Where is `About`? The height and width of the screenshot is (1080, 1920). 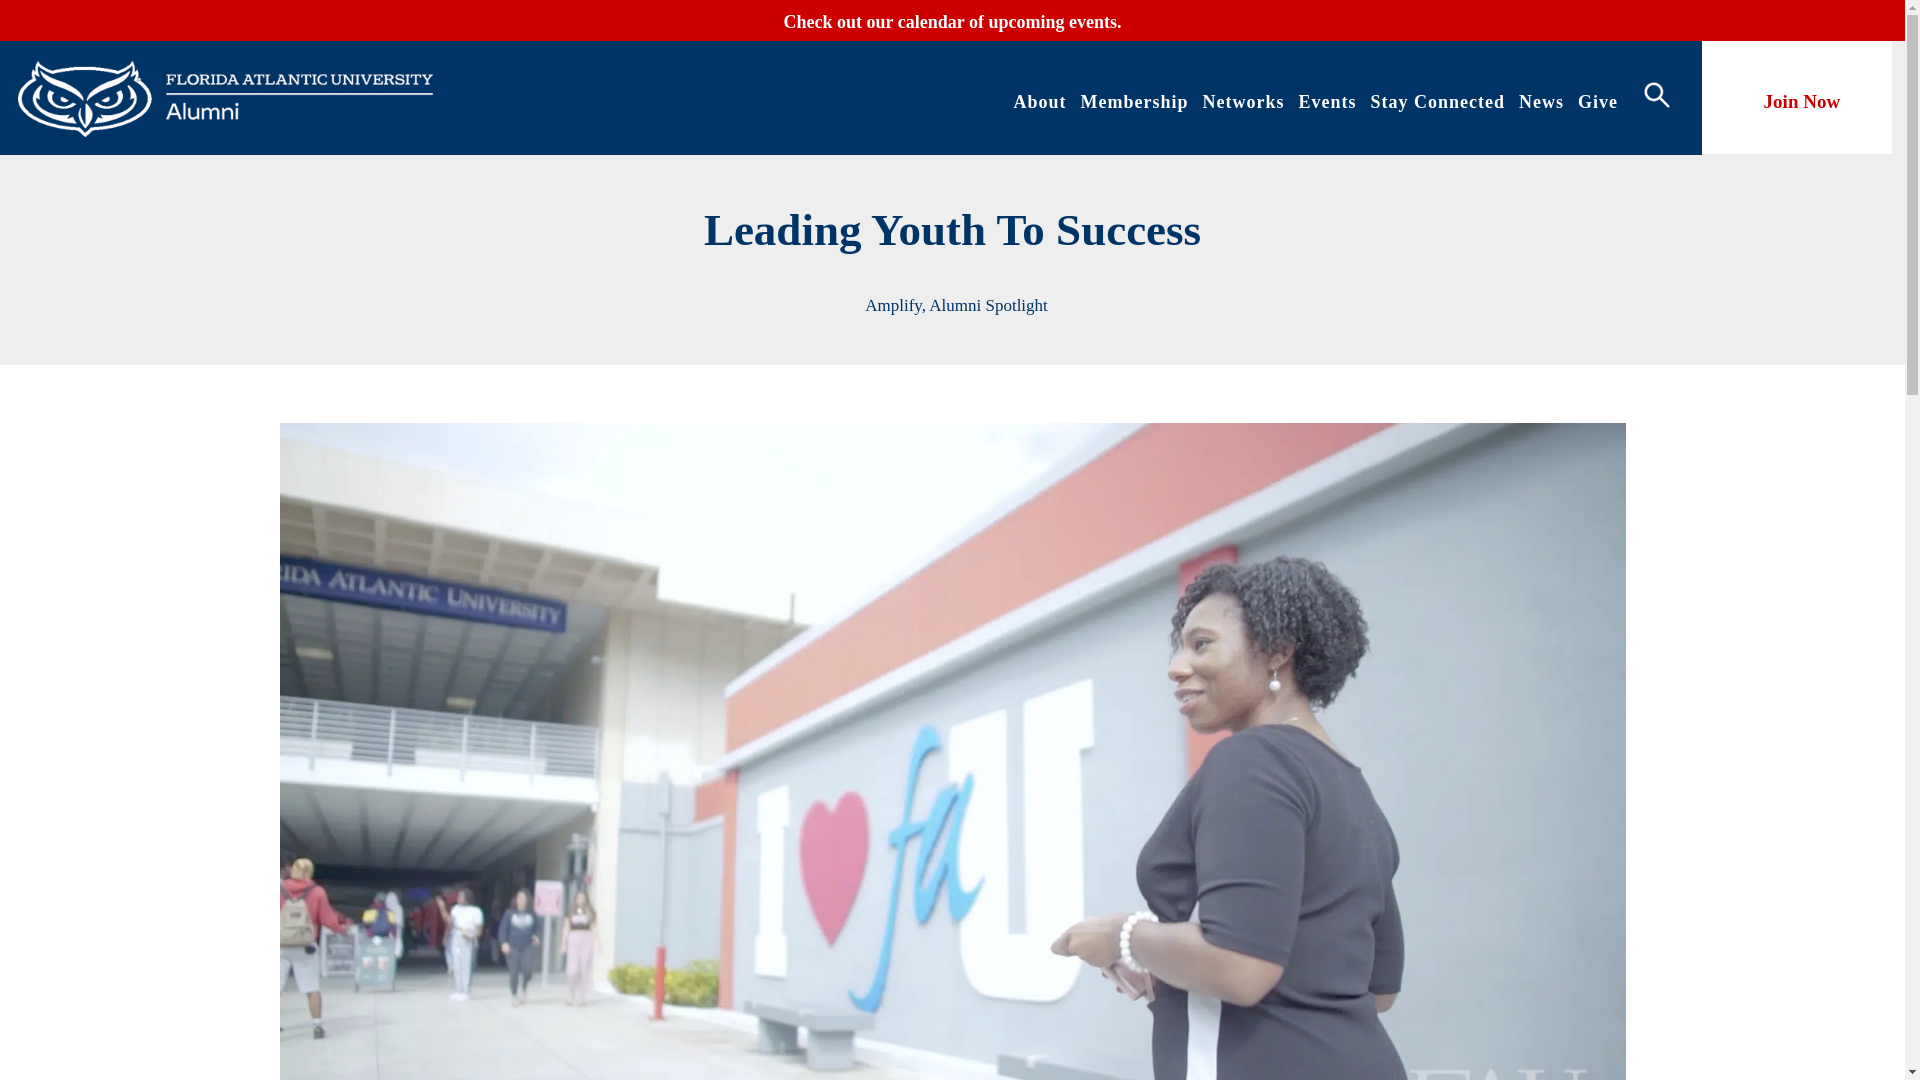
About is located at coordinates (1039, 102).